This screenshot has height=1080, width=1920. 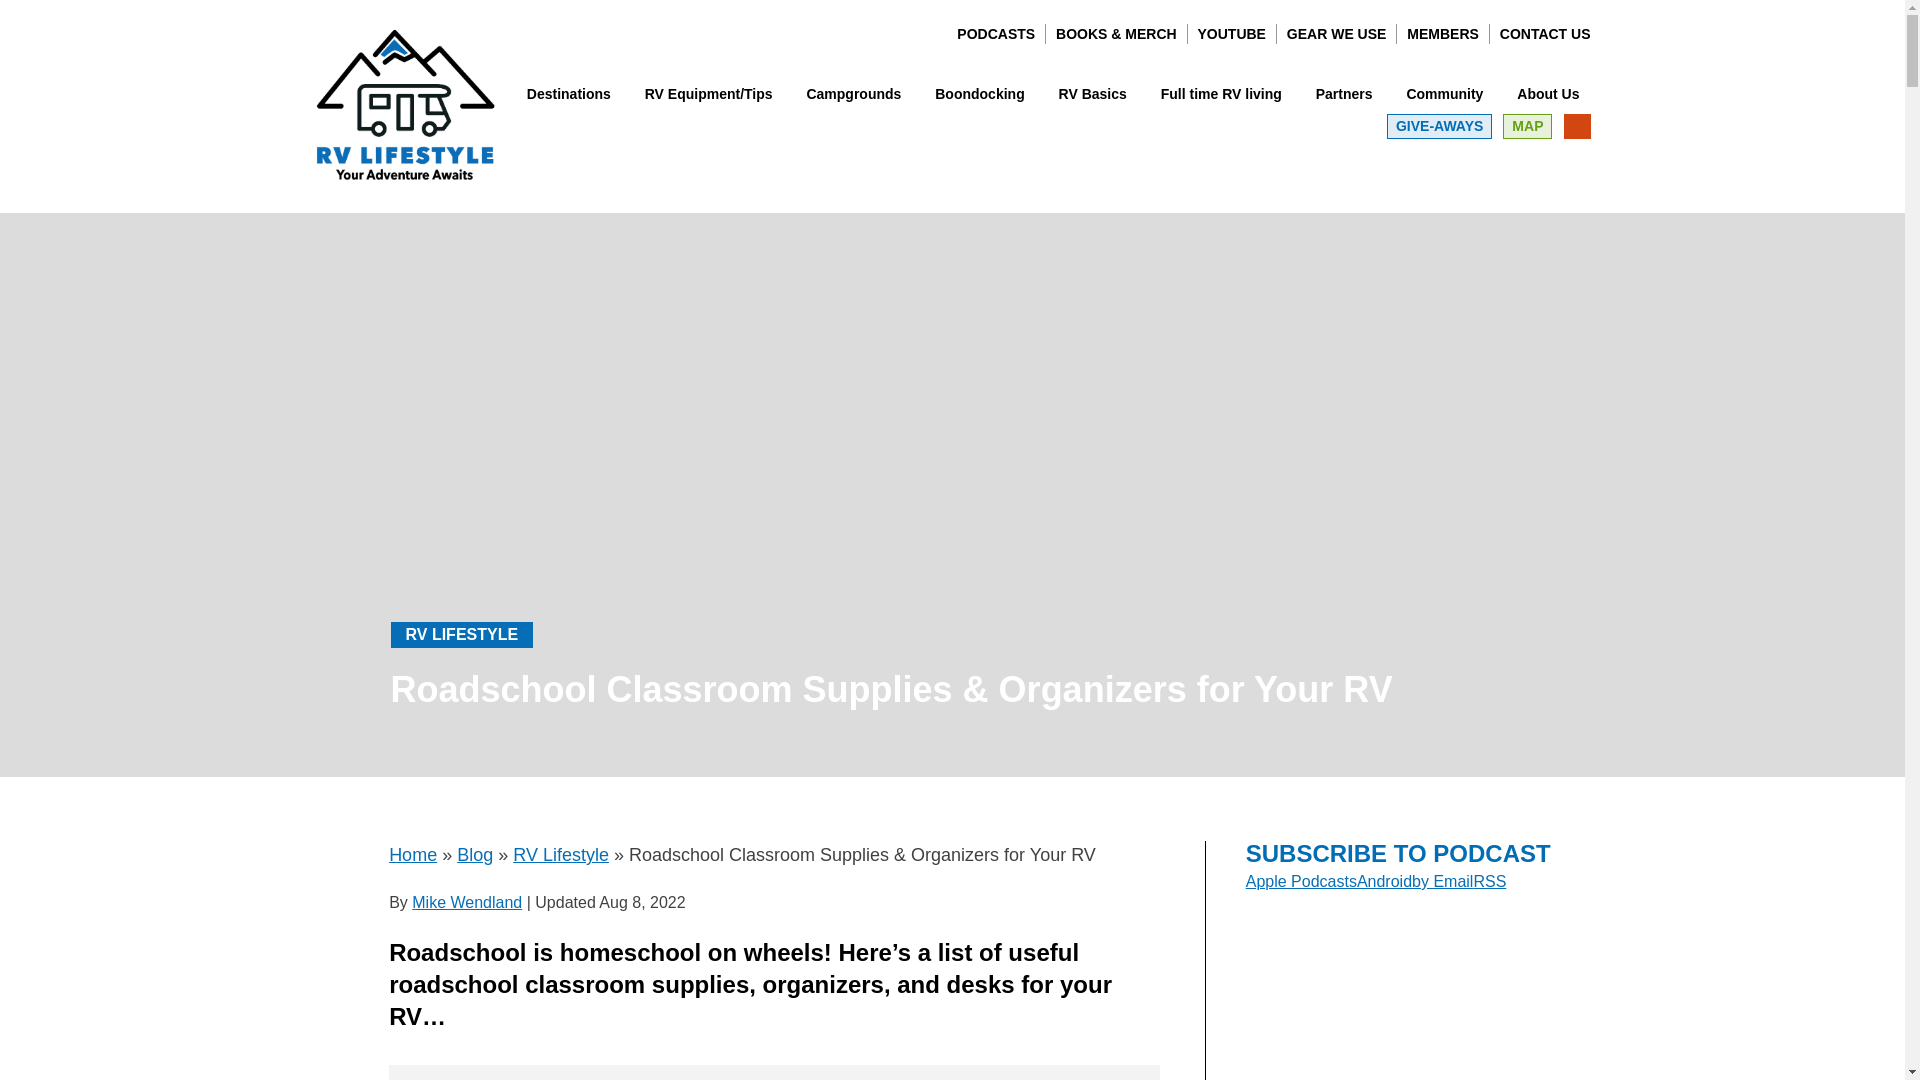 I want to click on Subscribe via RSS, so click(x=1488, y=880).